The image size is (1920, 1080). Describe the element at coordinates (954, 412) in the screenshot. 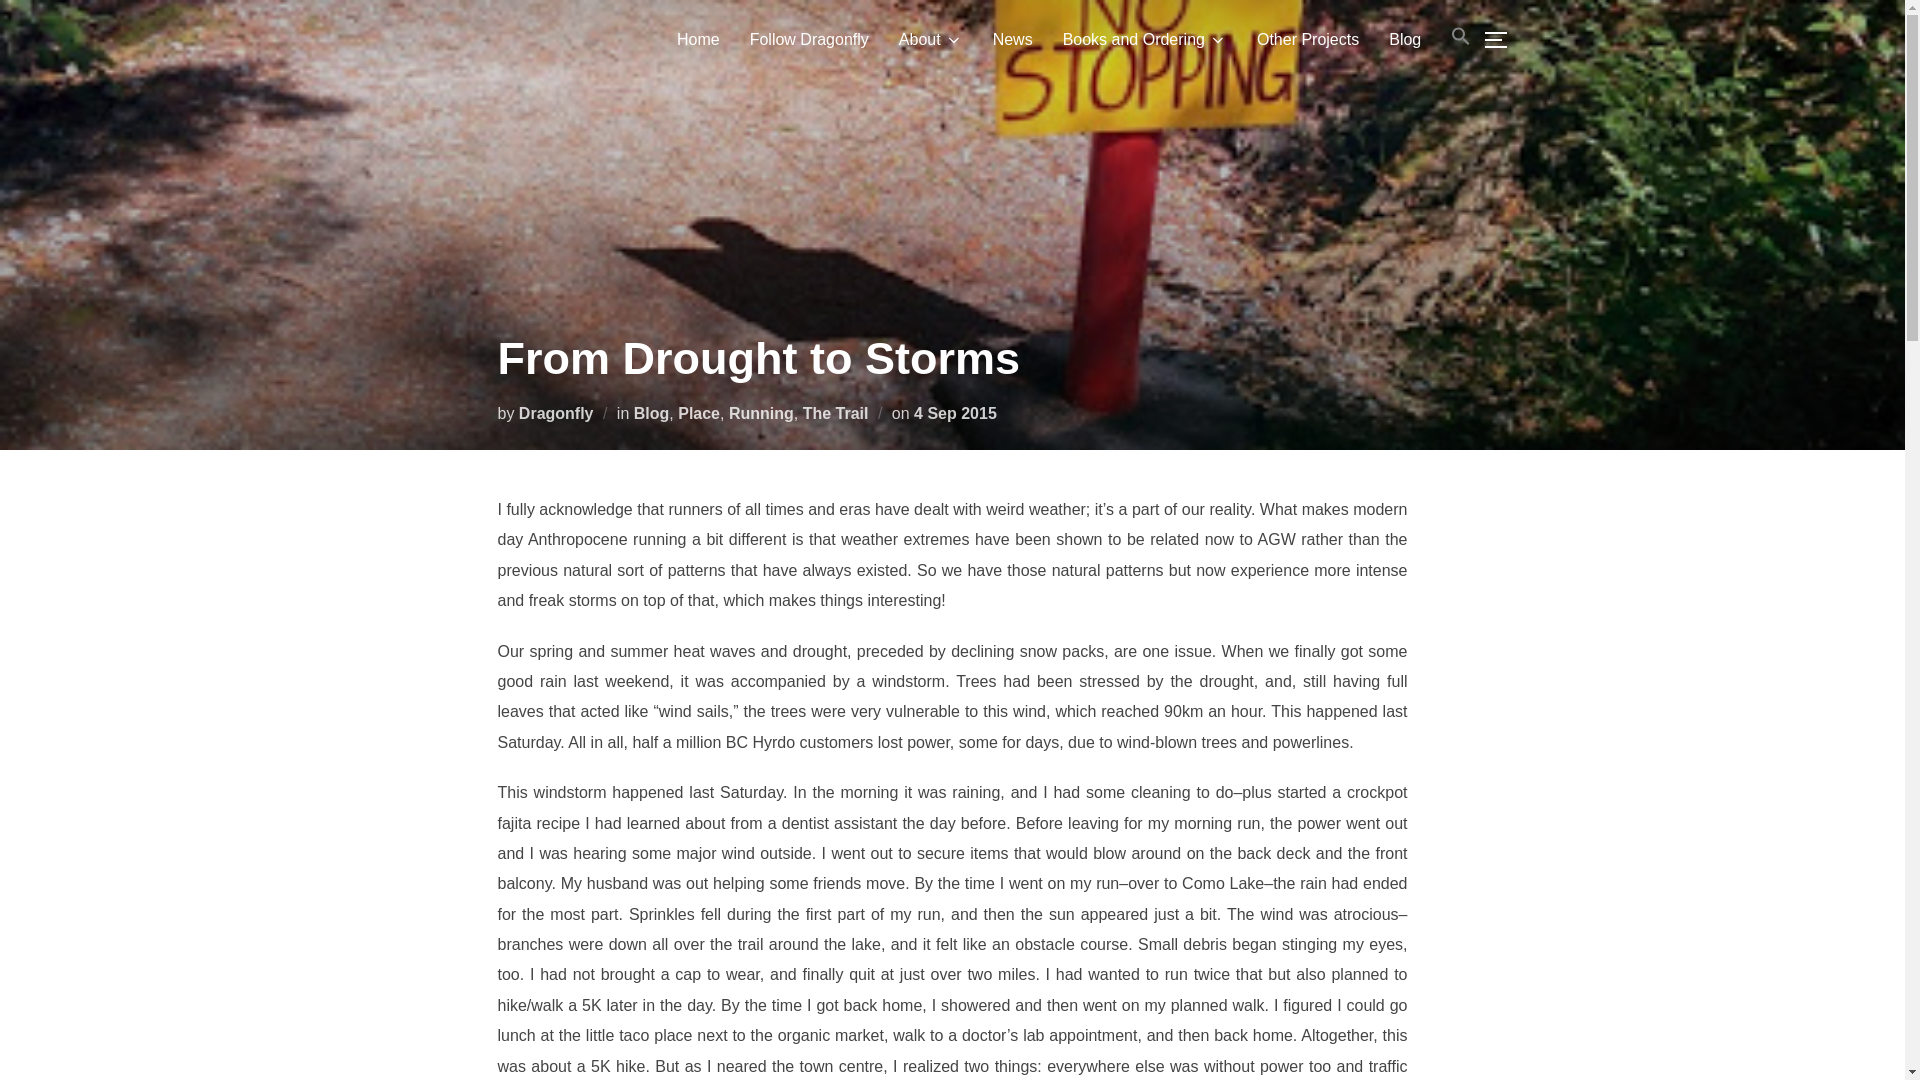

I see `4 Sep 2015` at that location.